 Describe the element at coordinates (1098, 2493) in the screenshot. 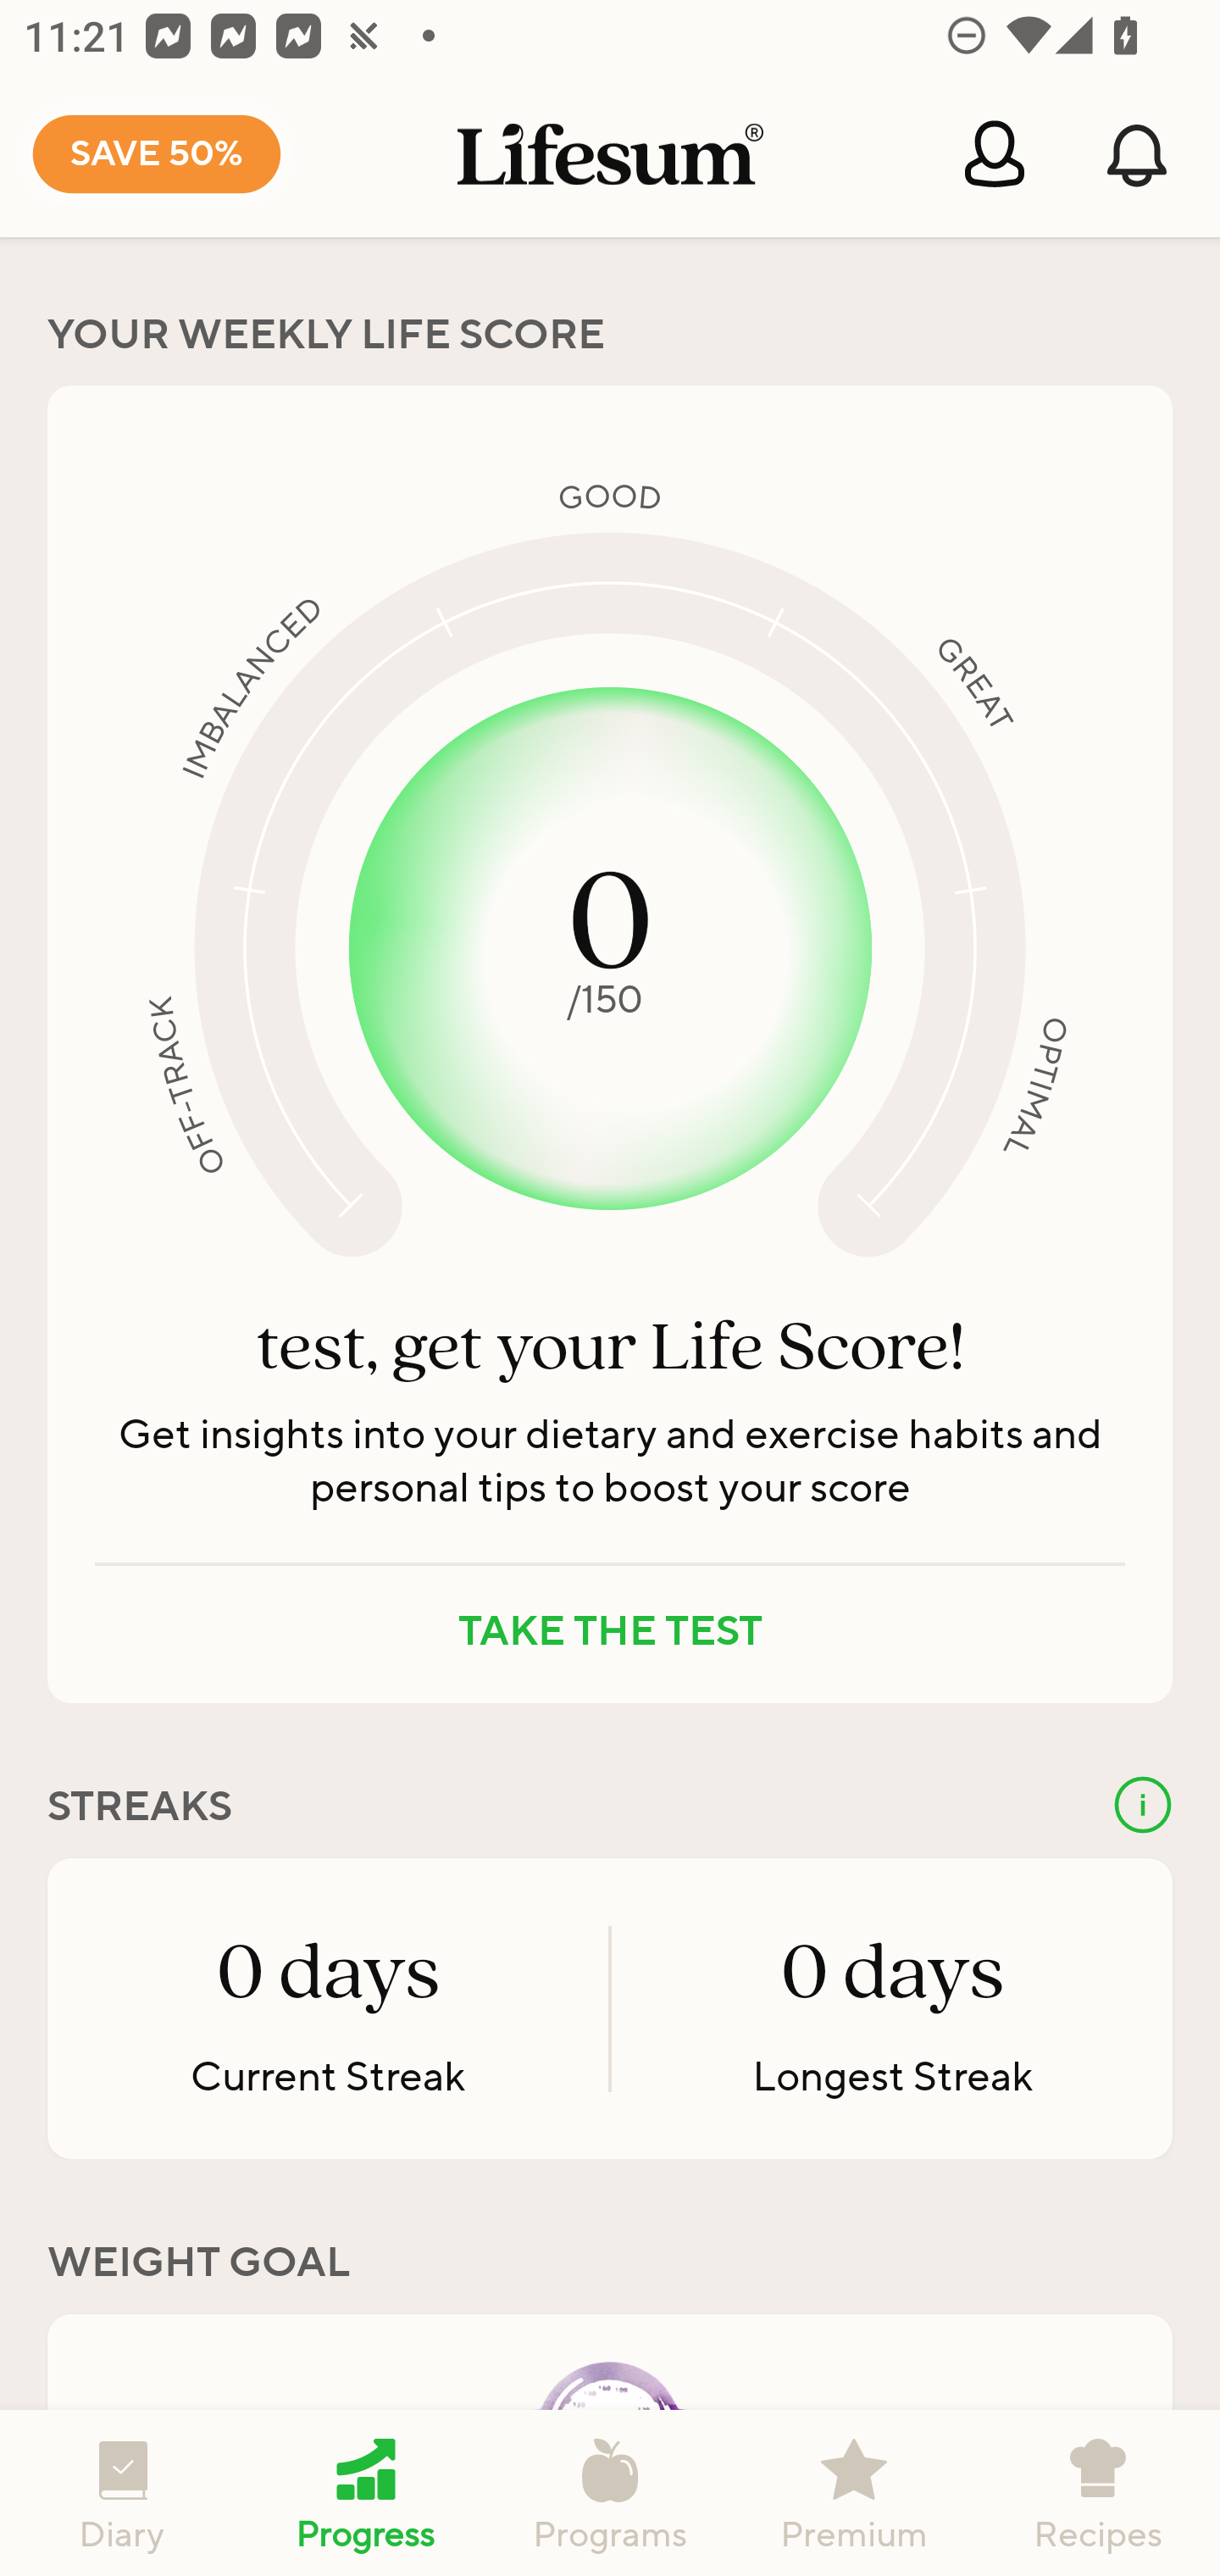

I see `Recipes` at that location.